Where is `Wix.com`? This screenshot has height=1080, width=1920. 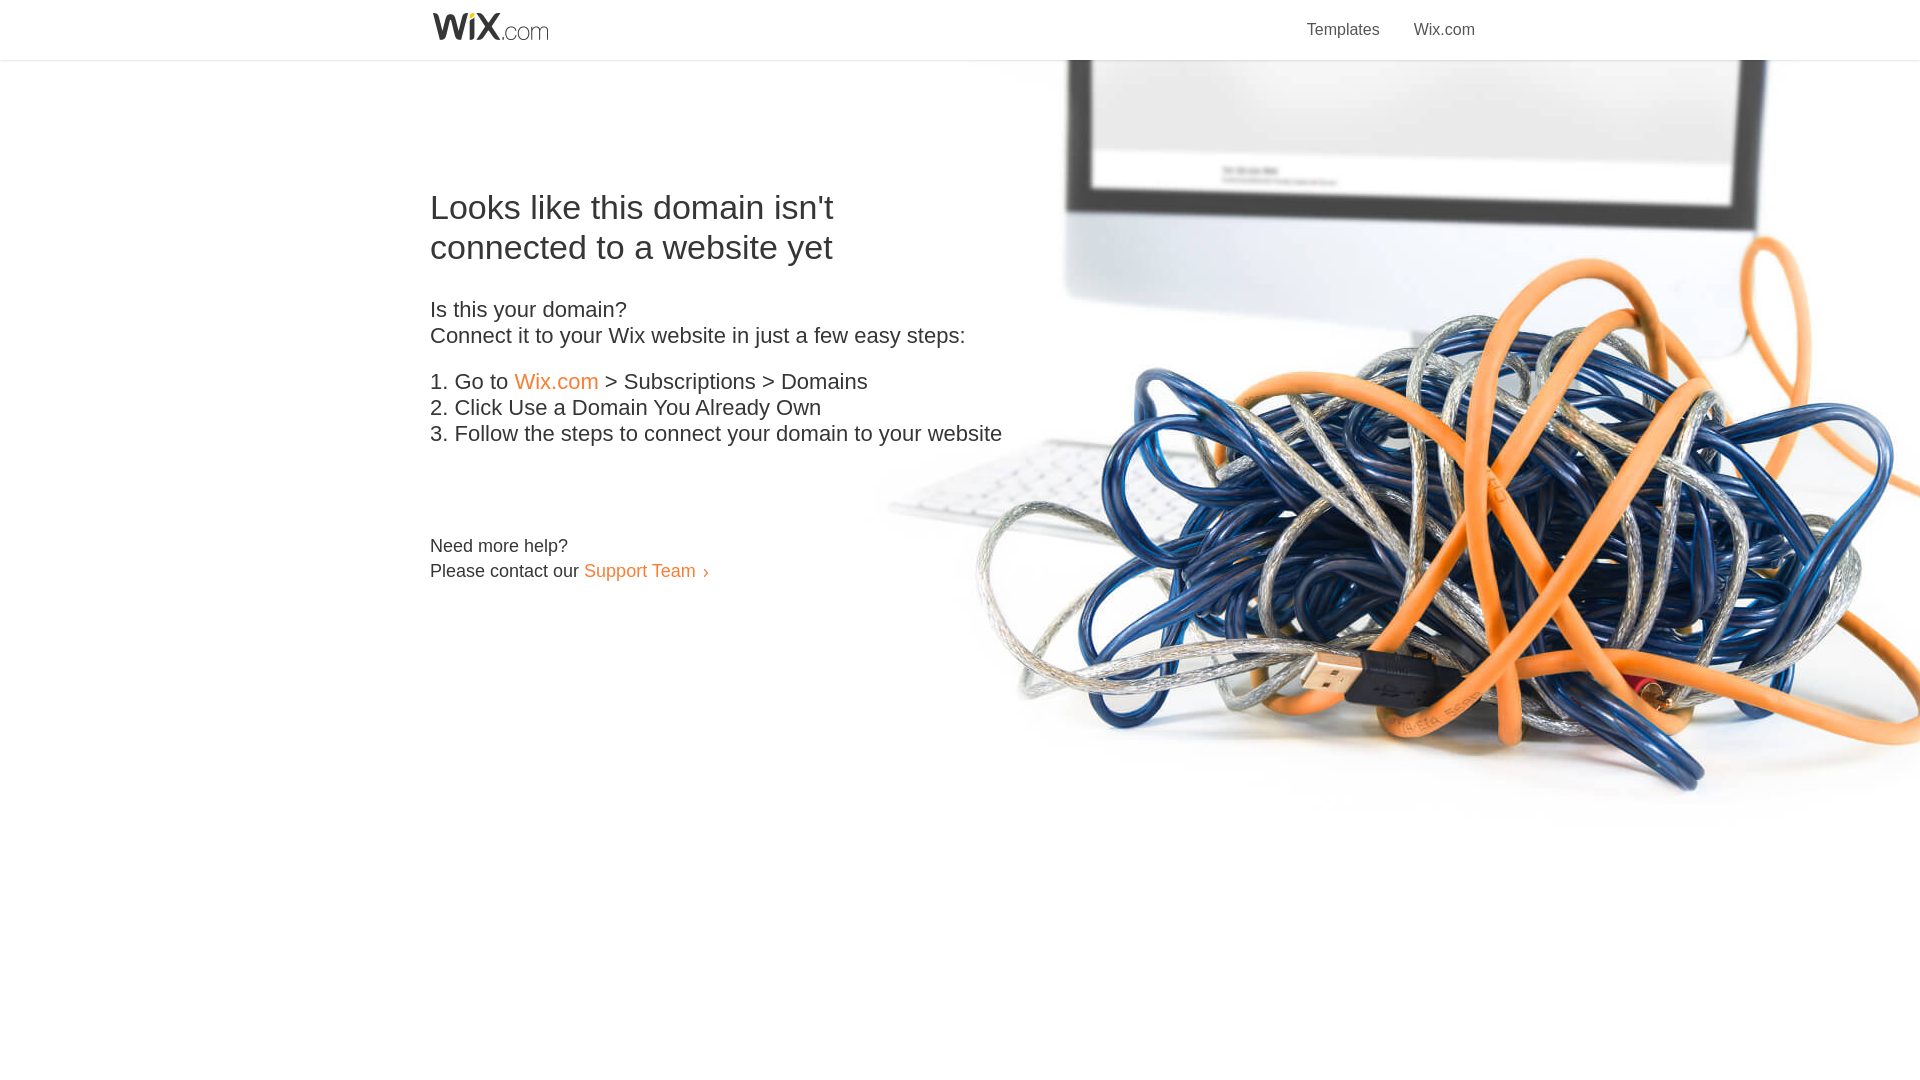 Wix.com is located at coordinates (1444, 18).